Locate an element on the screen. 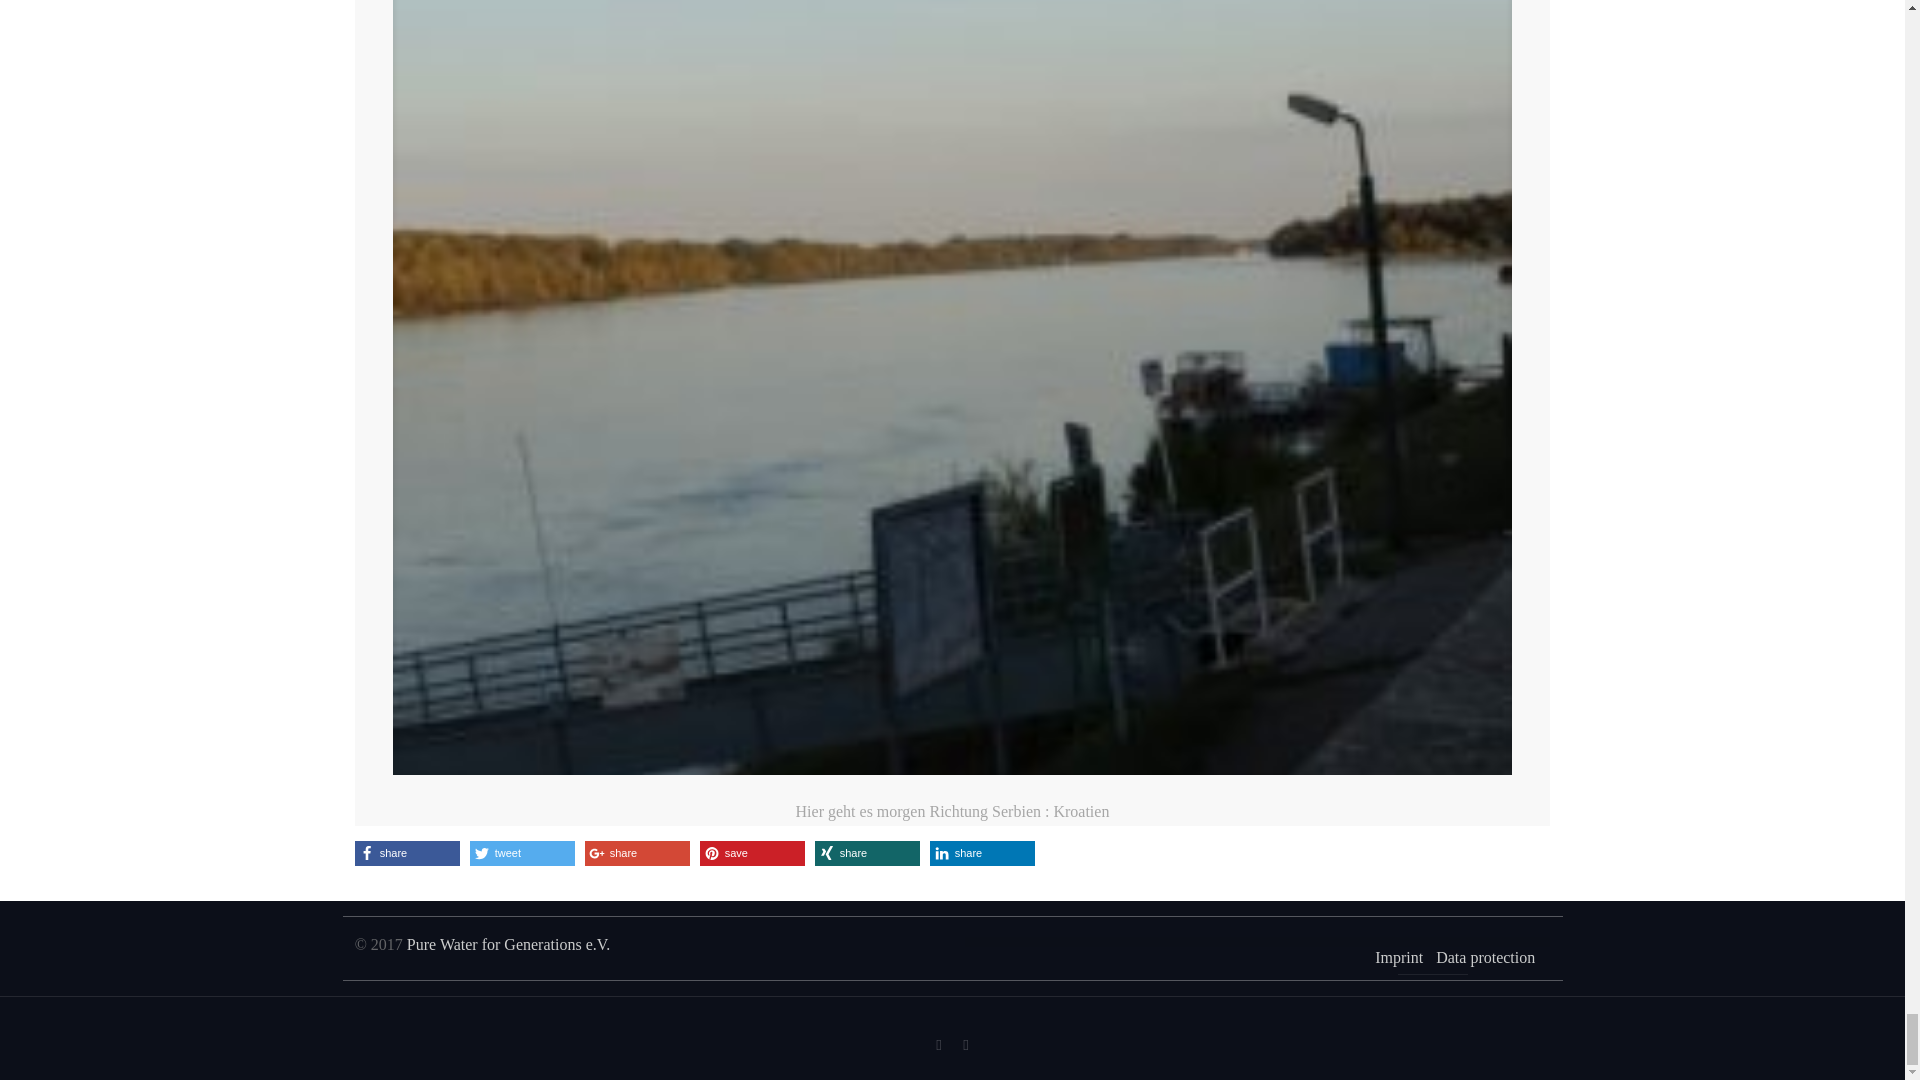  Instagram is located at coordinates (964, 1044).